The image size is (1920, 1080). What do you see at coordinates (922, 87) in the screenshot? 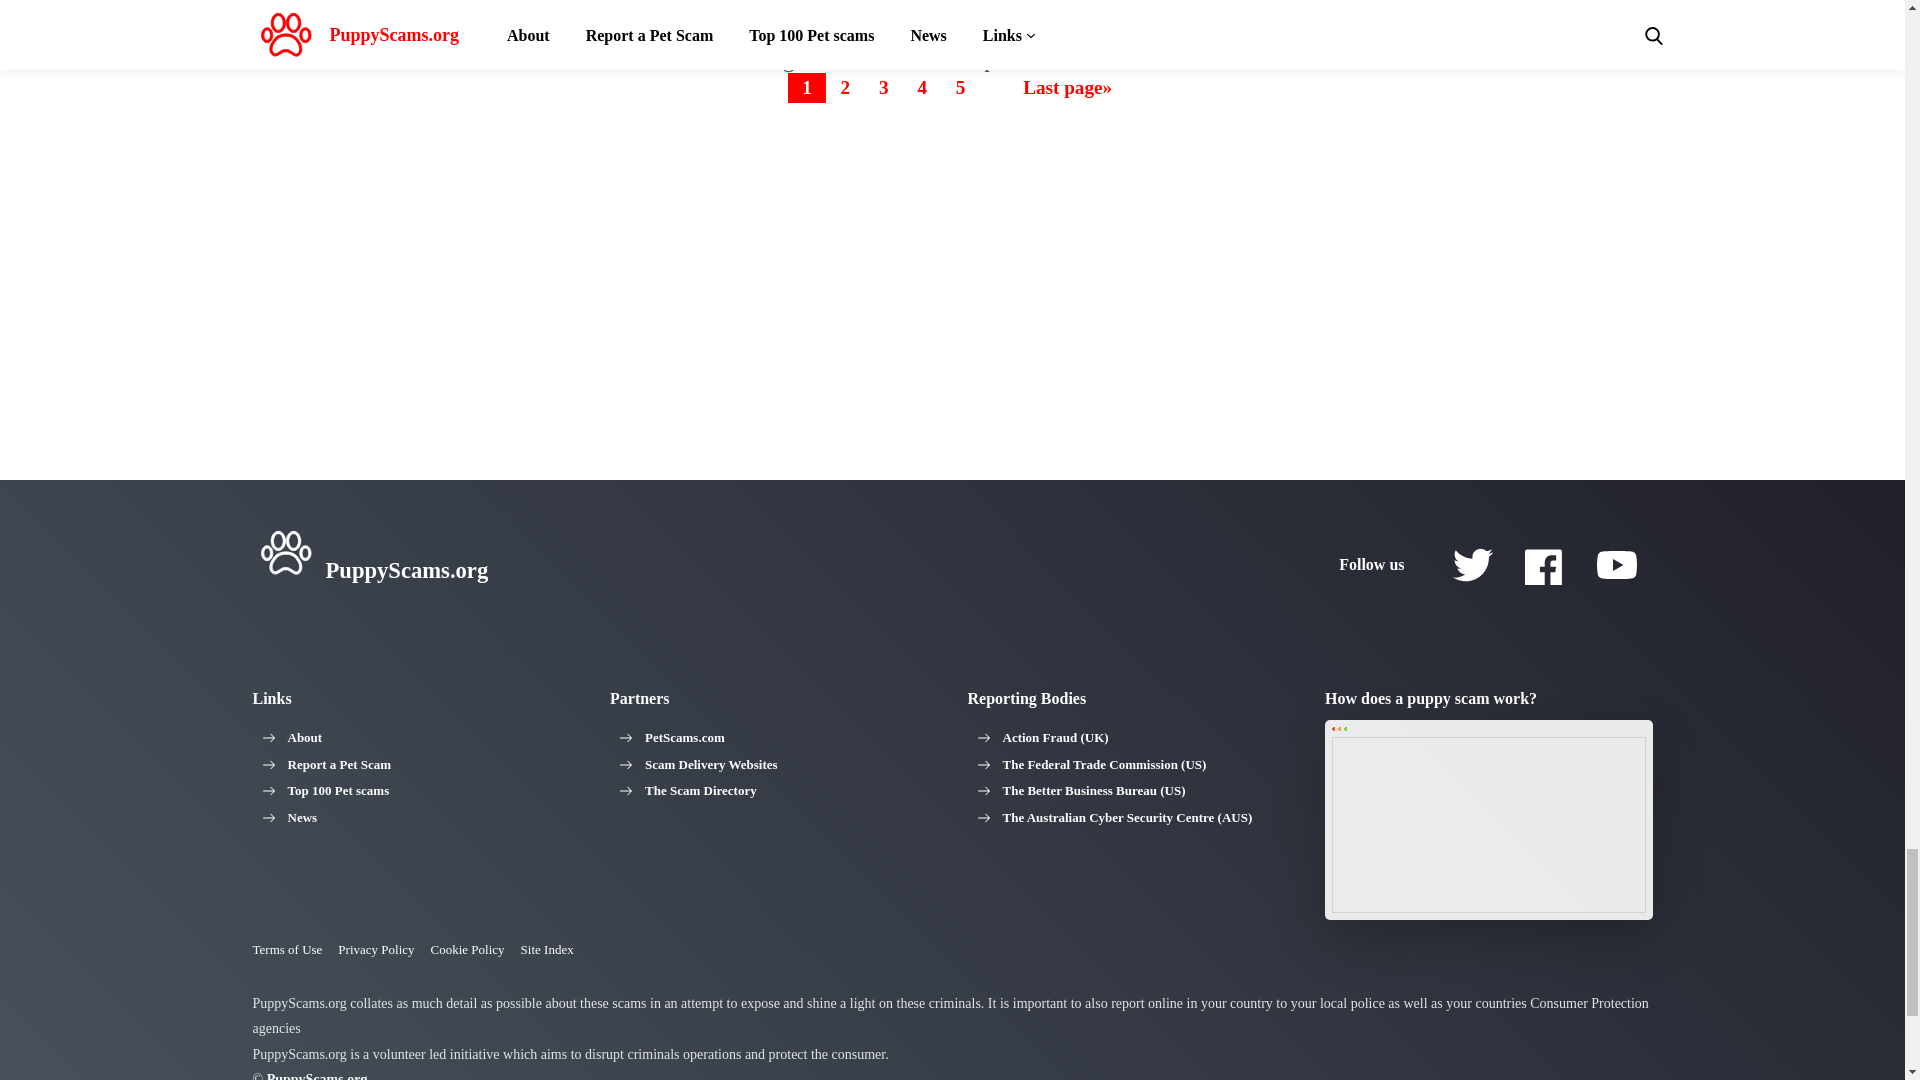
I see `Page 4` at bounding box center [922, 87].